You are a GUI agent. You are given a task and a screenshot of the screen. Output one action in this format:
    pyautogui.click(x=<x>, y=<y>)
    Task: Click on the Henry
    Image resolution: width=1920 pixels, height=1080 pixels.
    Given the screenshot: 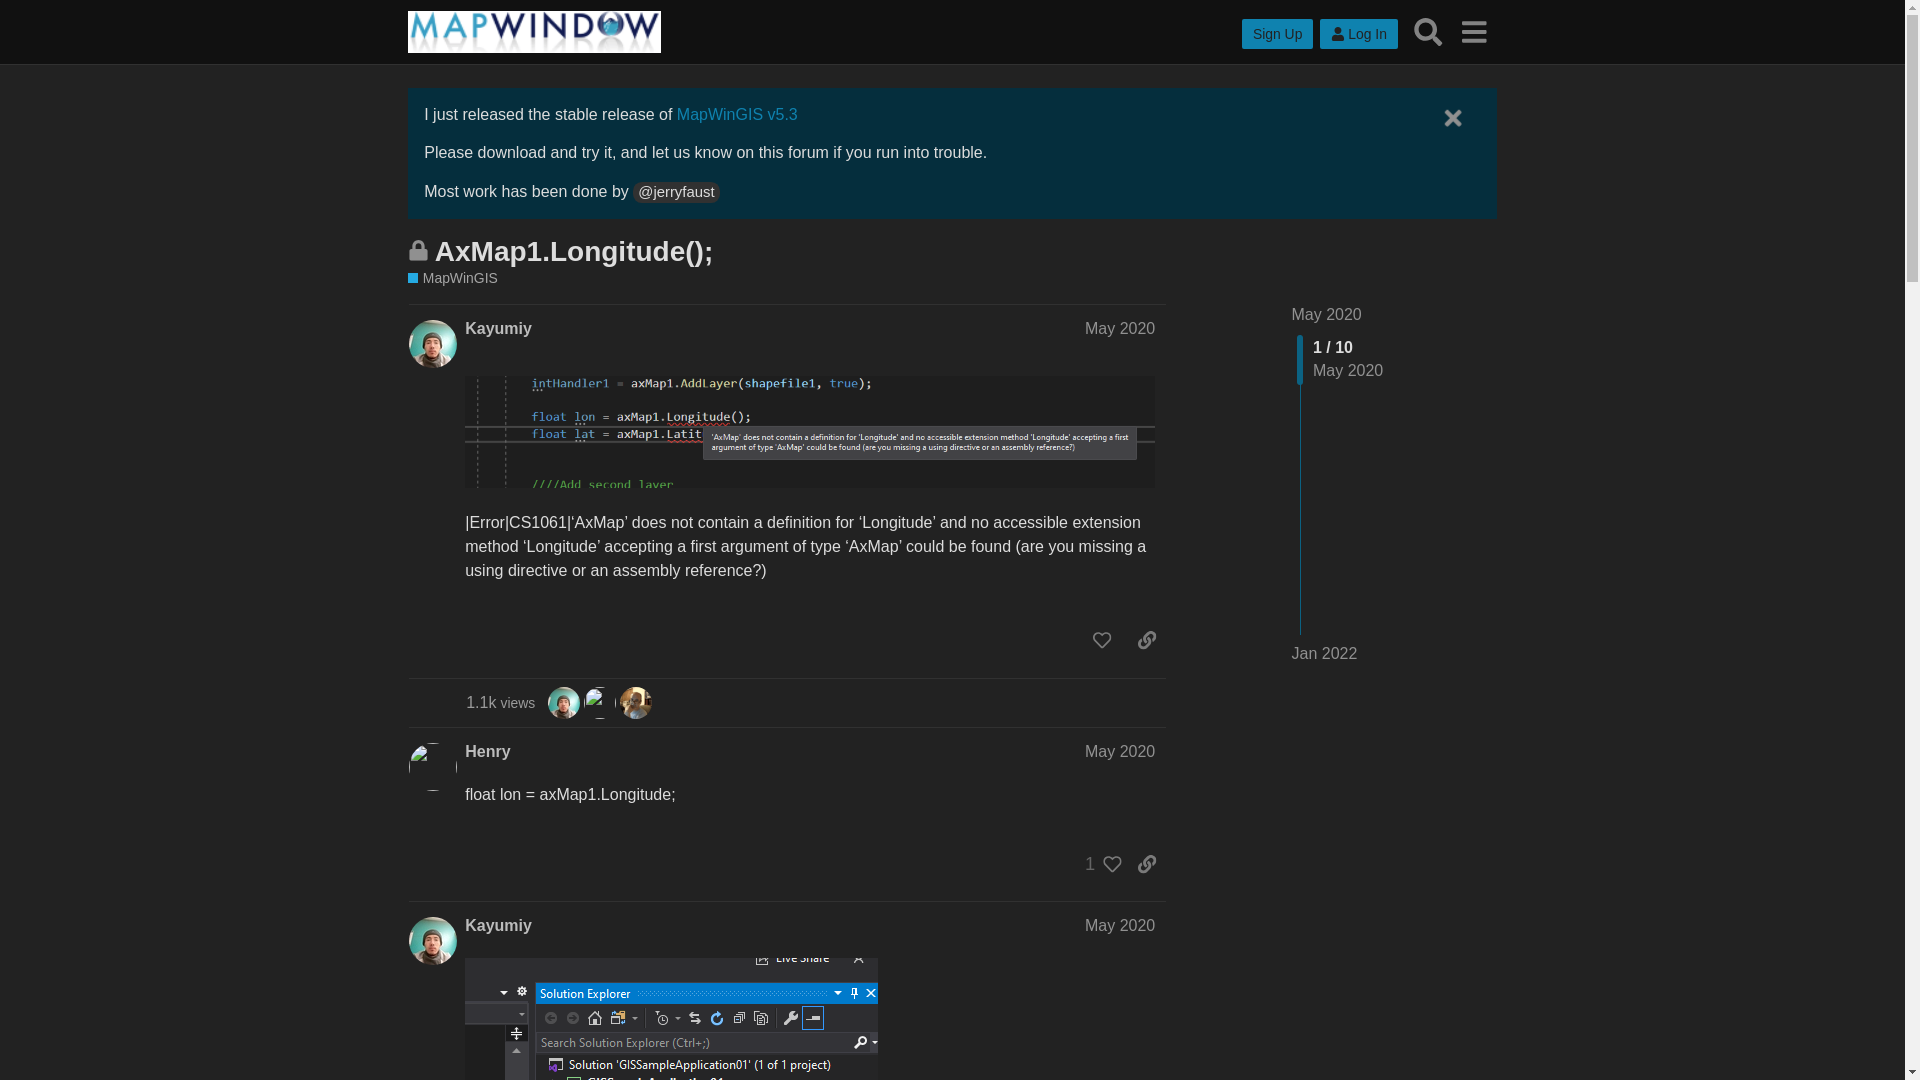 What is the action you would take?
    pyautogui.click(x=487, y=751)
    